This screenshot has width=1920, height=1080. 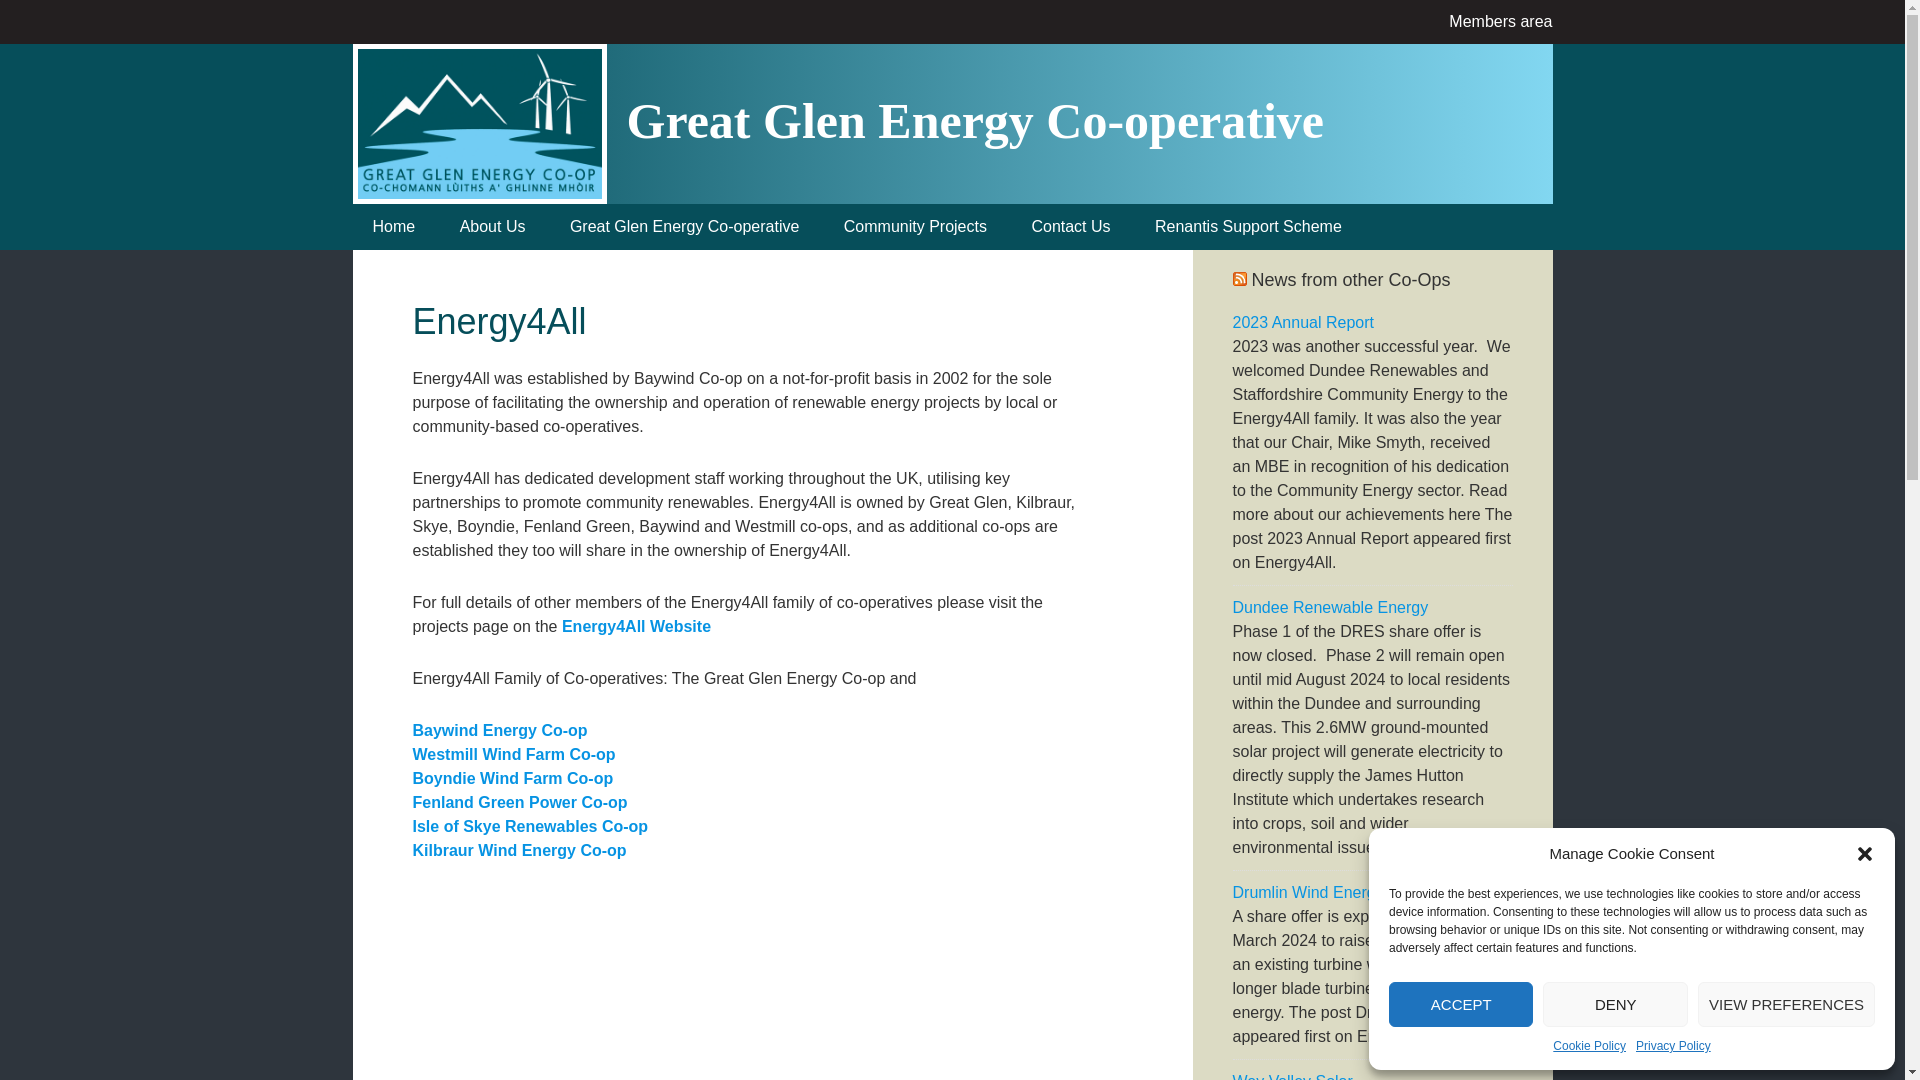 I want to click on Great Glen Energy Co-op, so click(x=478, y=63).